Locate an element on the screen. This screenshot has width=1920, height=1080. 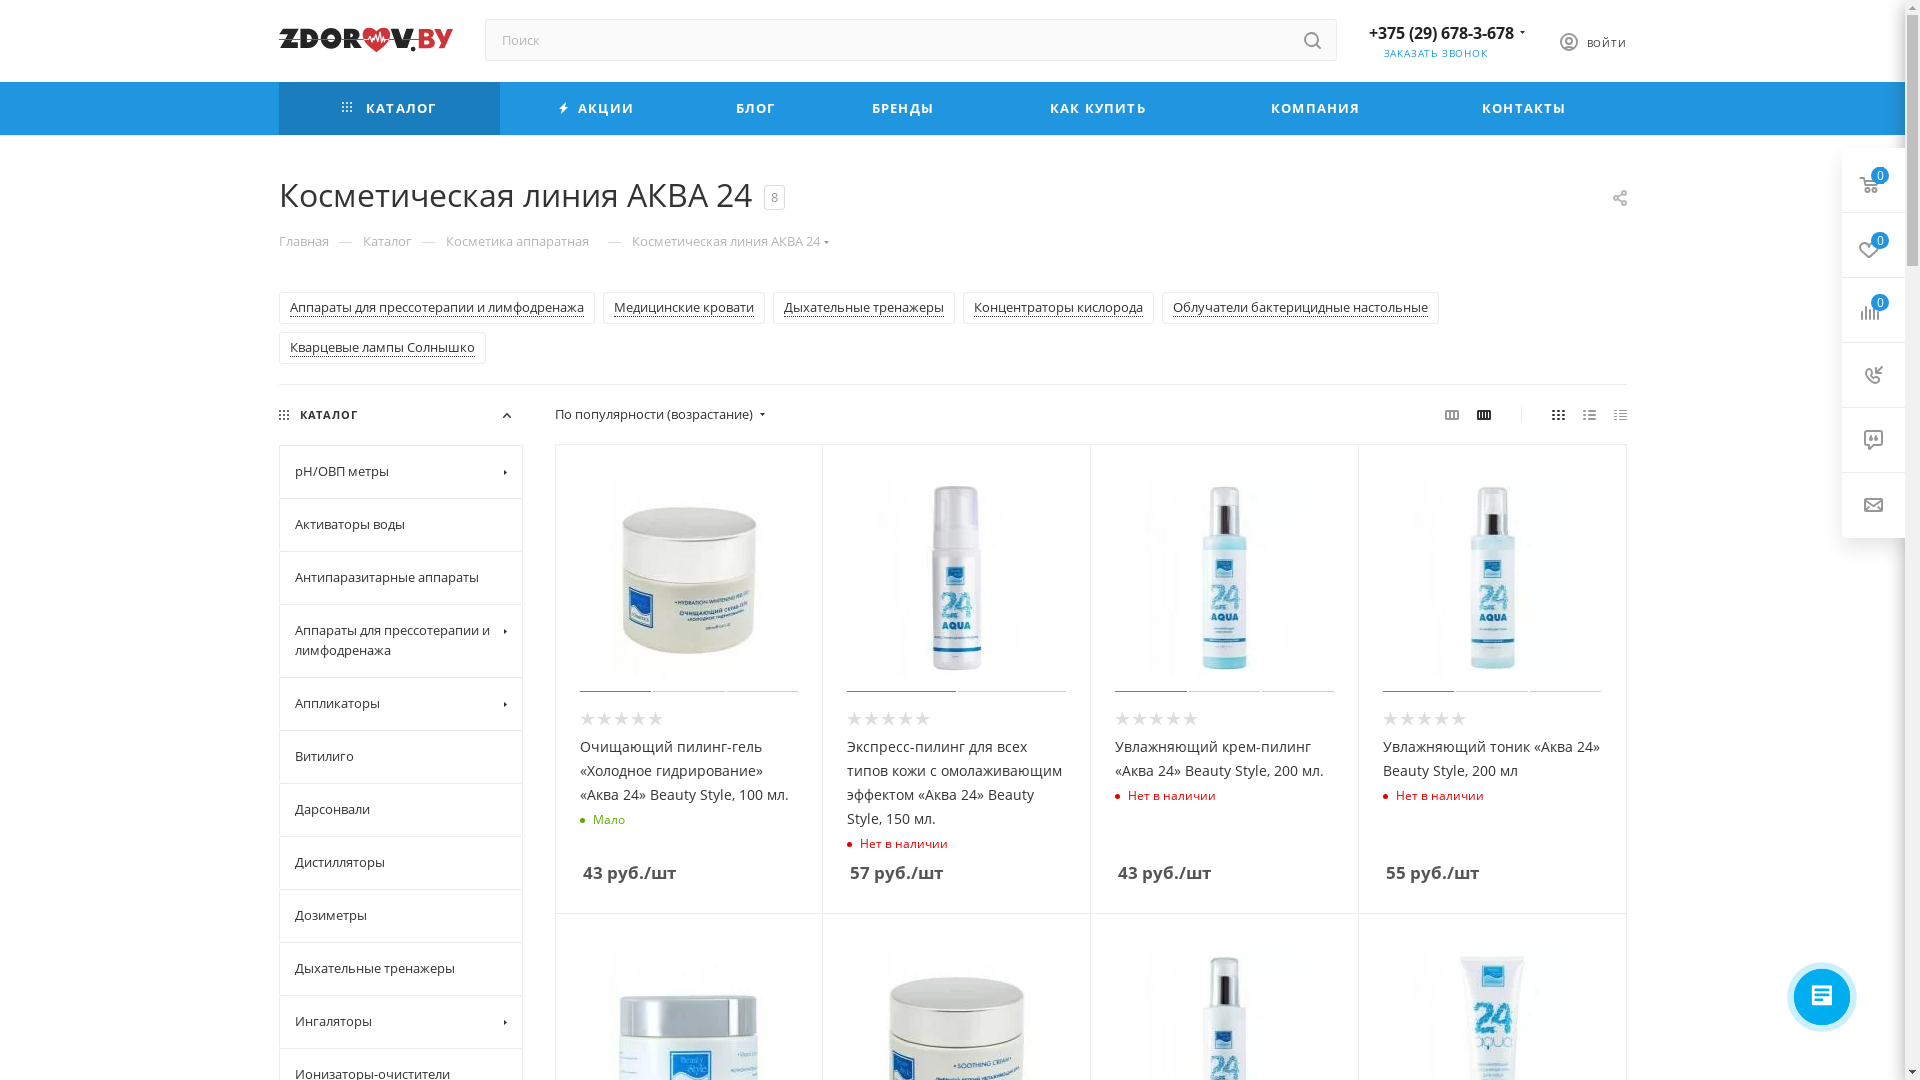
+375 (29) 678-3-678 is located at coordinates (1440, 33).